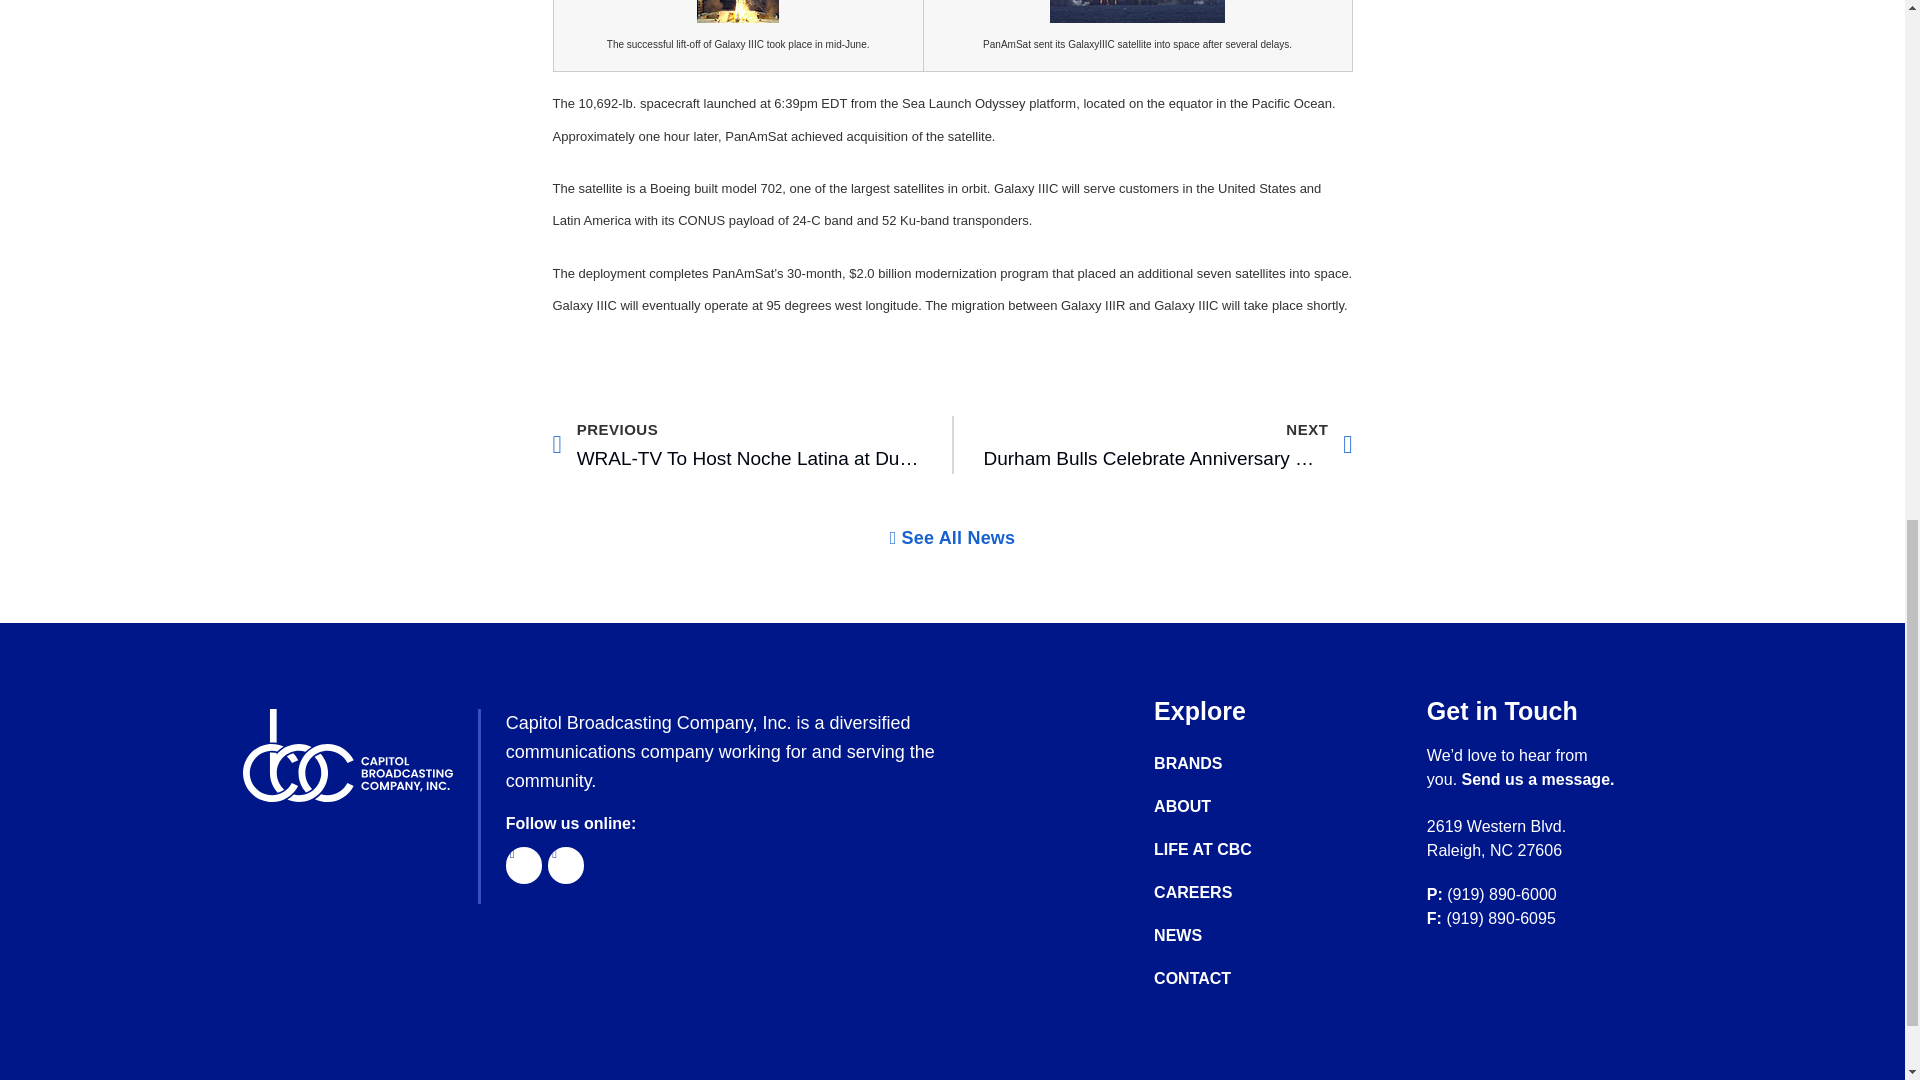 This screenshot has width=1920, height=1080. I want to click on CONTACT, so click(952, 538).